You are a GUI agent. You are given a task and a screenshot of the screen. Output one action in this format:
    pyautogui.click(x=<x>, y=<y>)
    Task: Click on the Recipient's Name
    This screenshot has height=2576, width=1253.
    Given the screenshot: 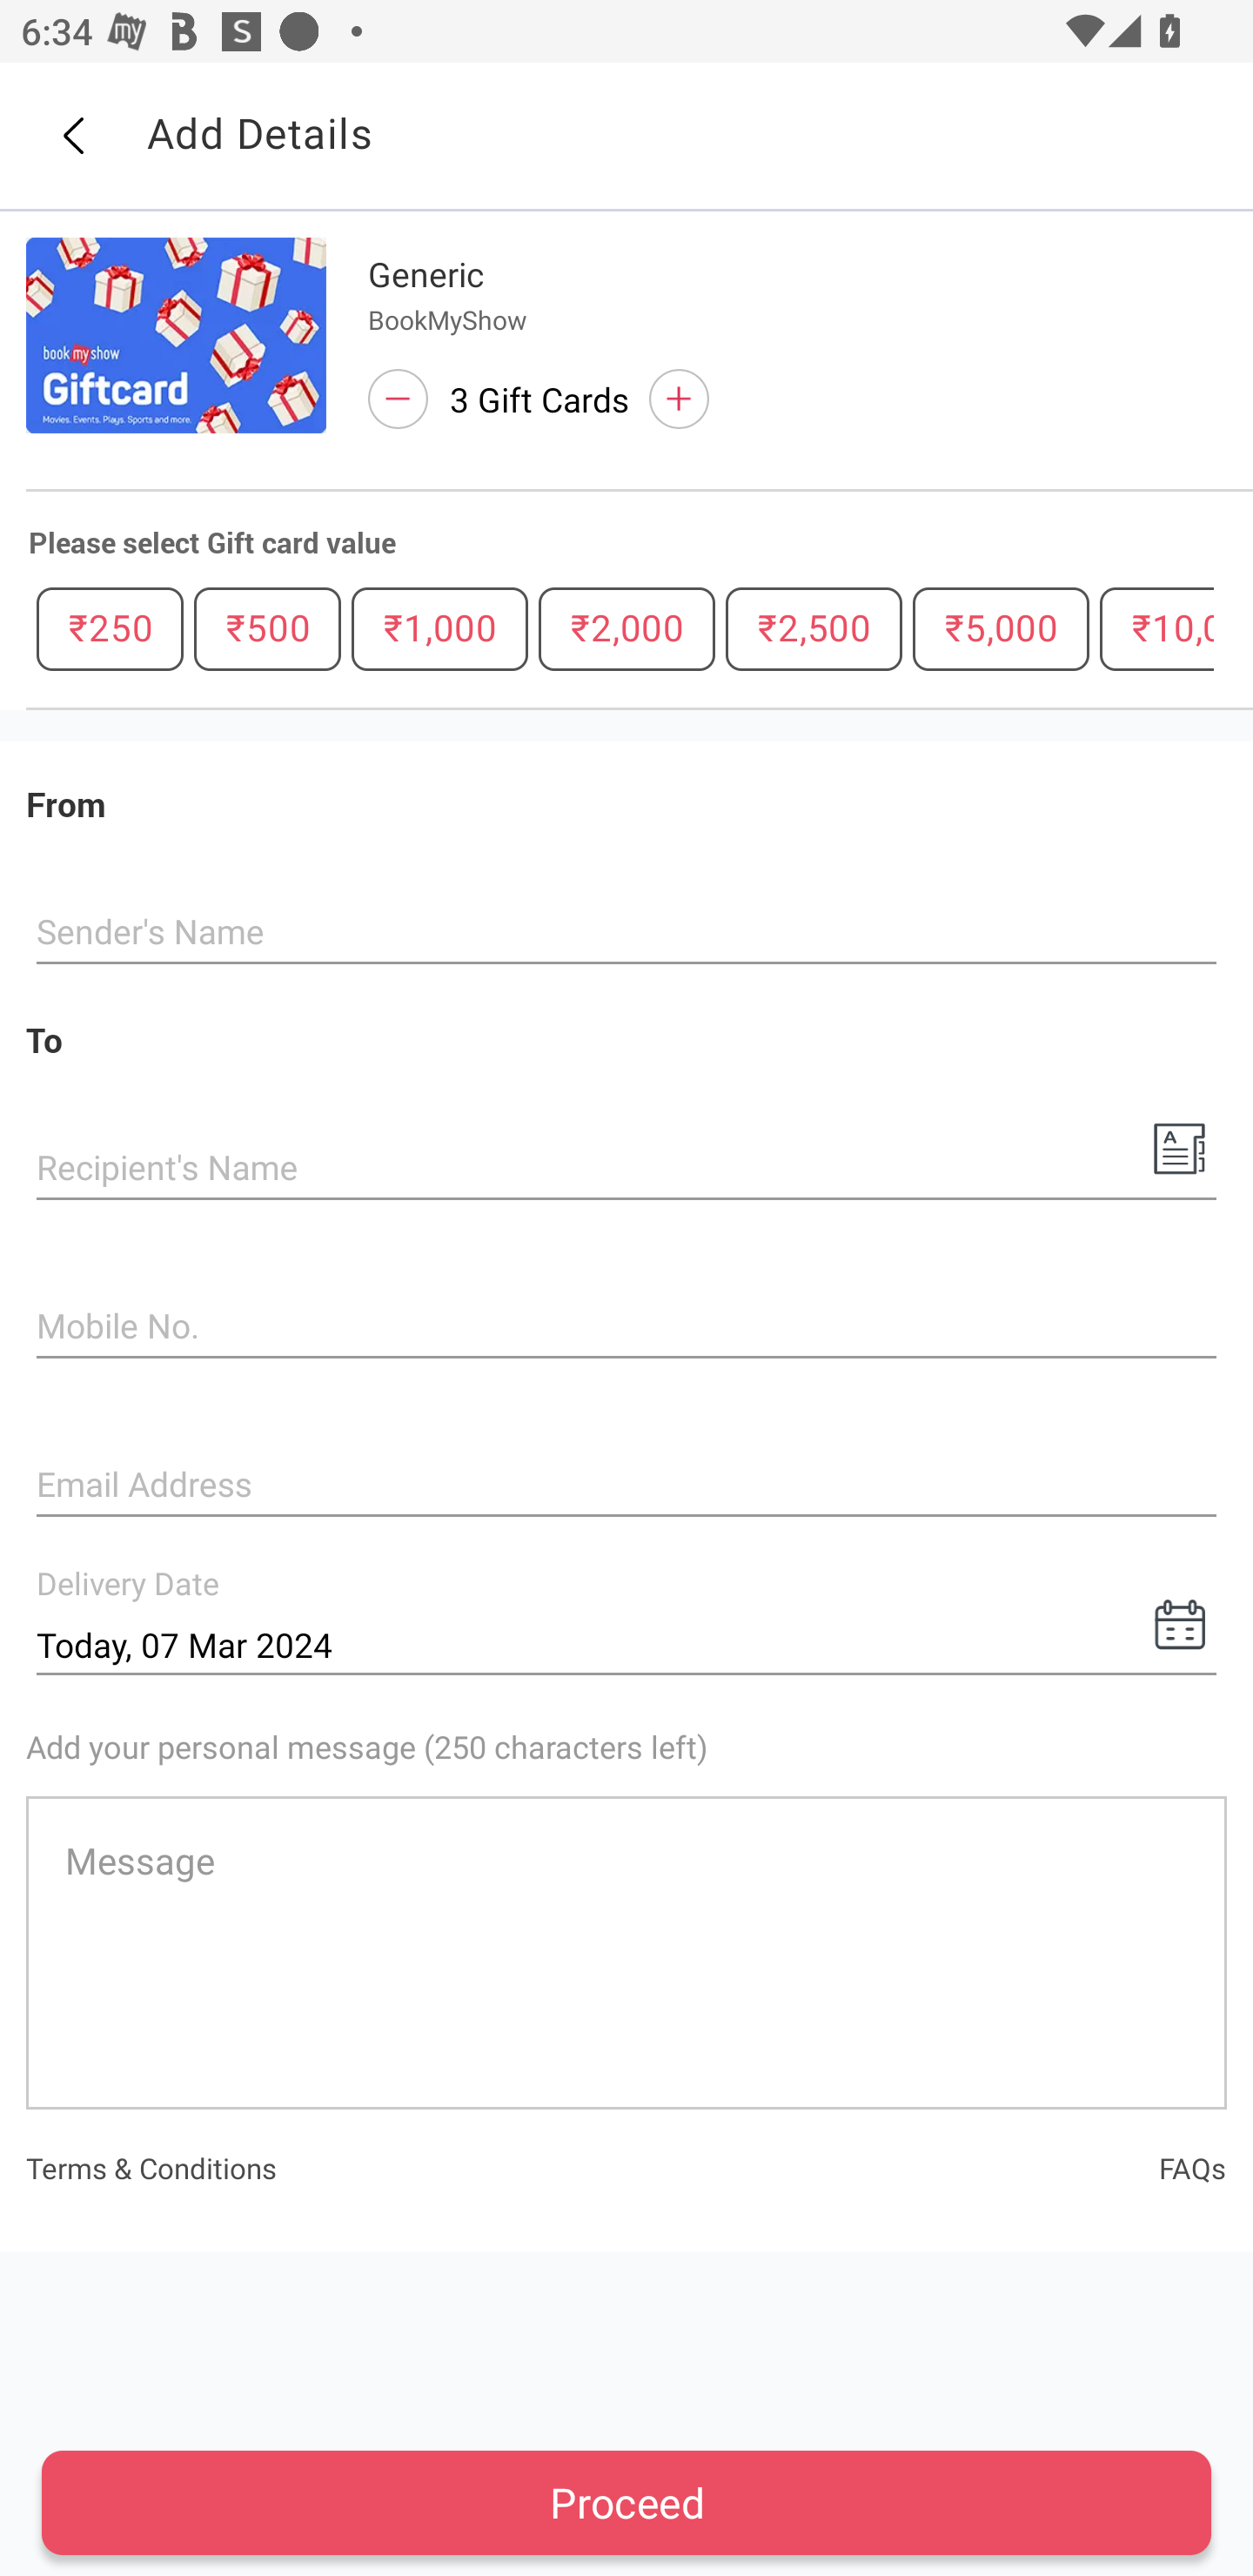 What is the action you would take?
    pyautogui.click(x=626, y=1171)
    